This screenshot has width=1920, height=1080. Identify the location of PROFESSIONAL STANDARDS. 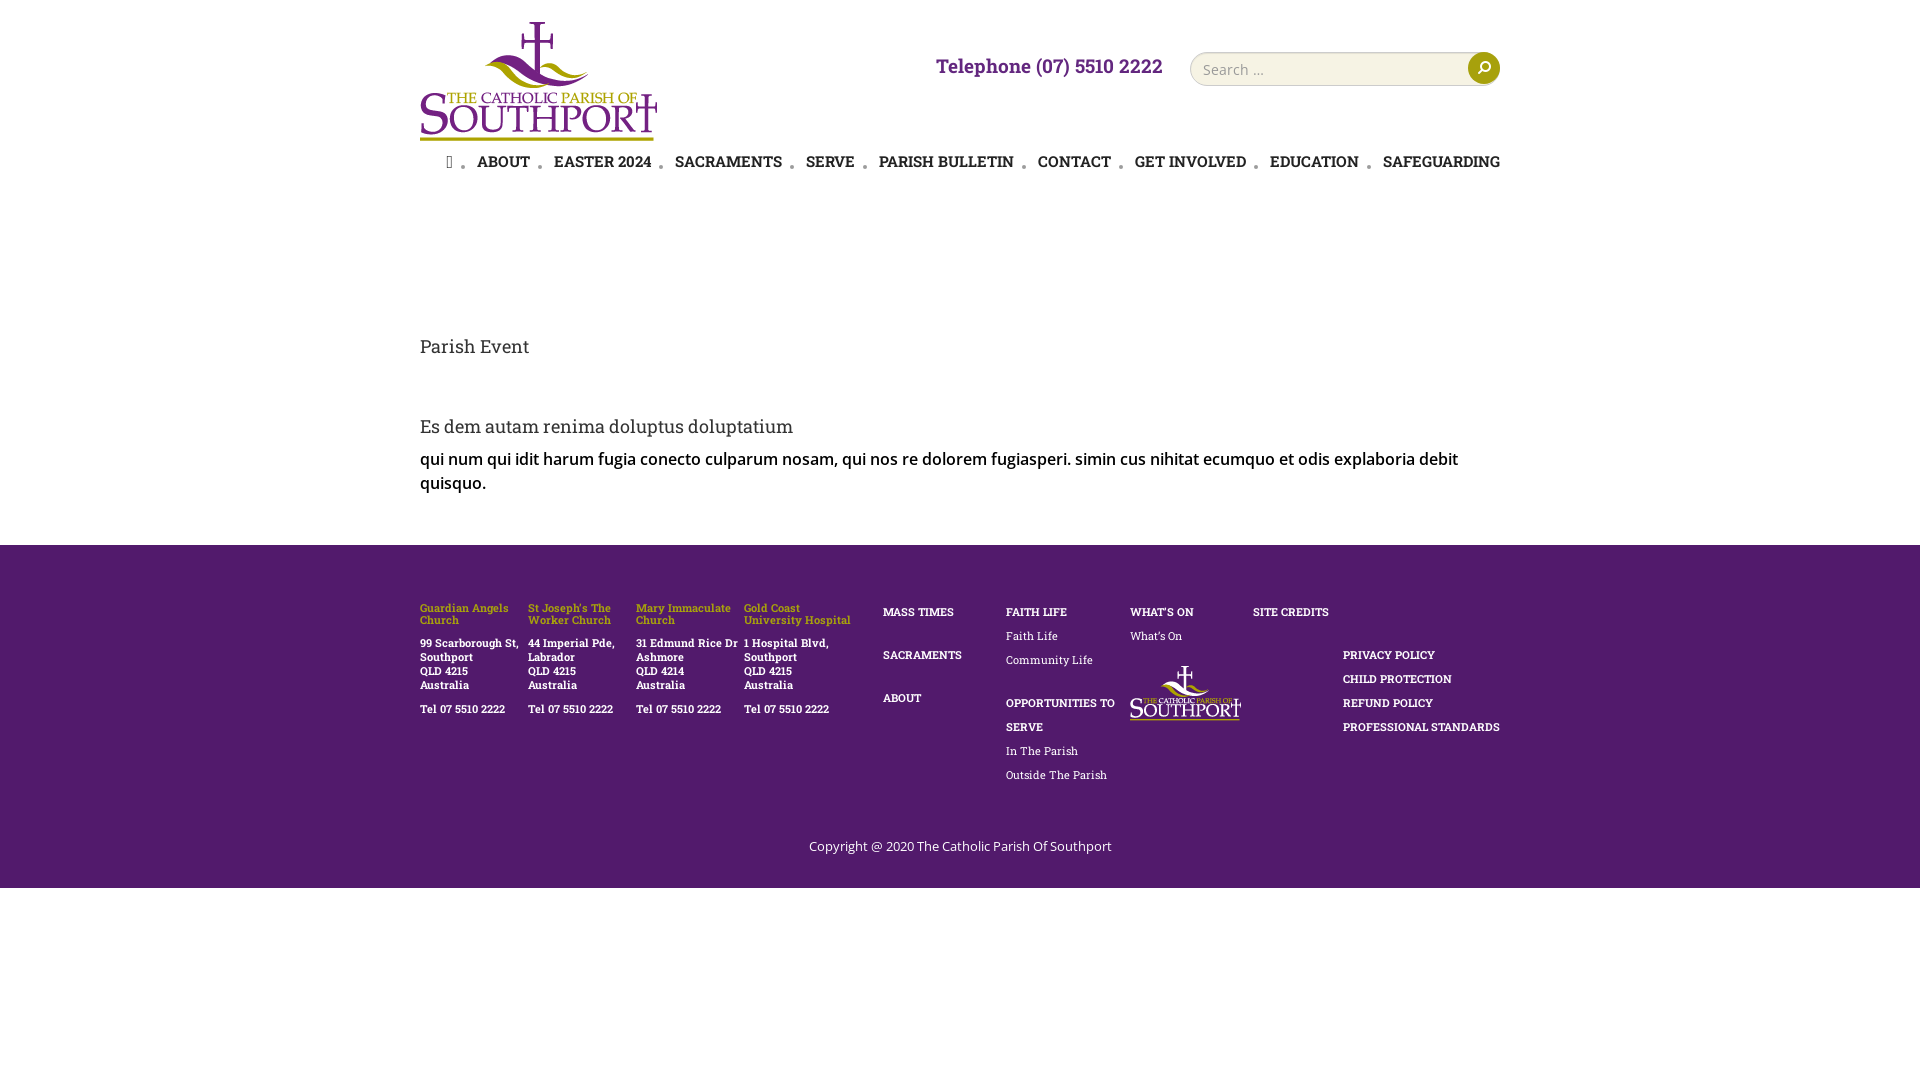
(1422, 726).